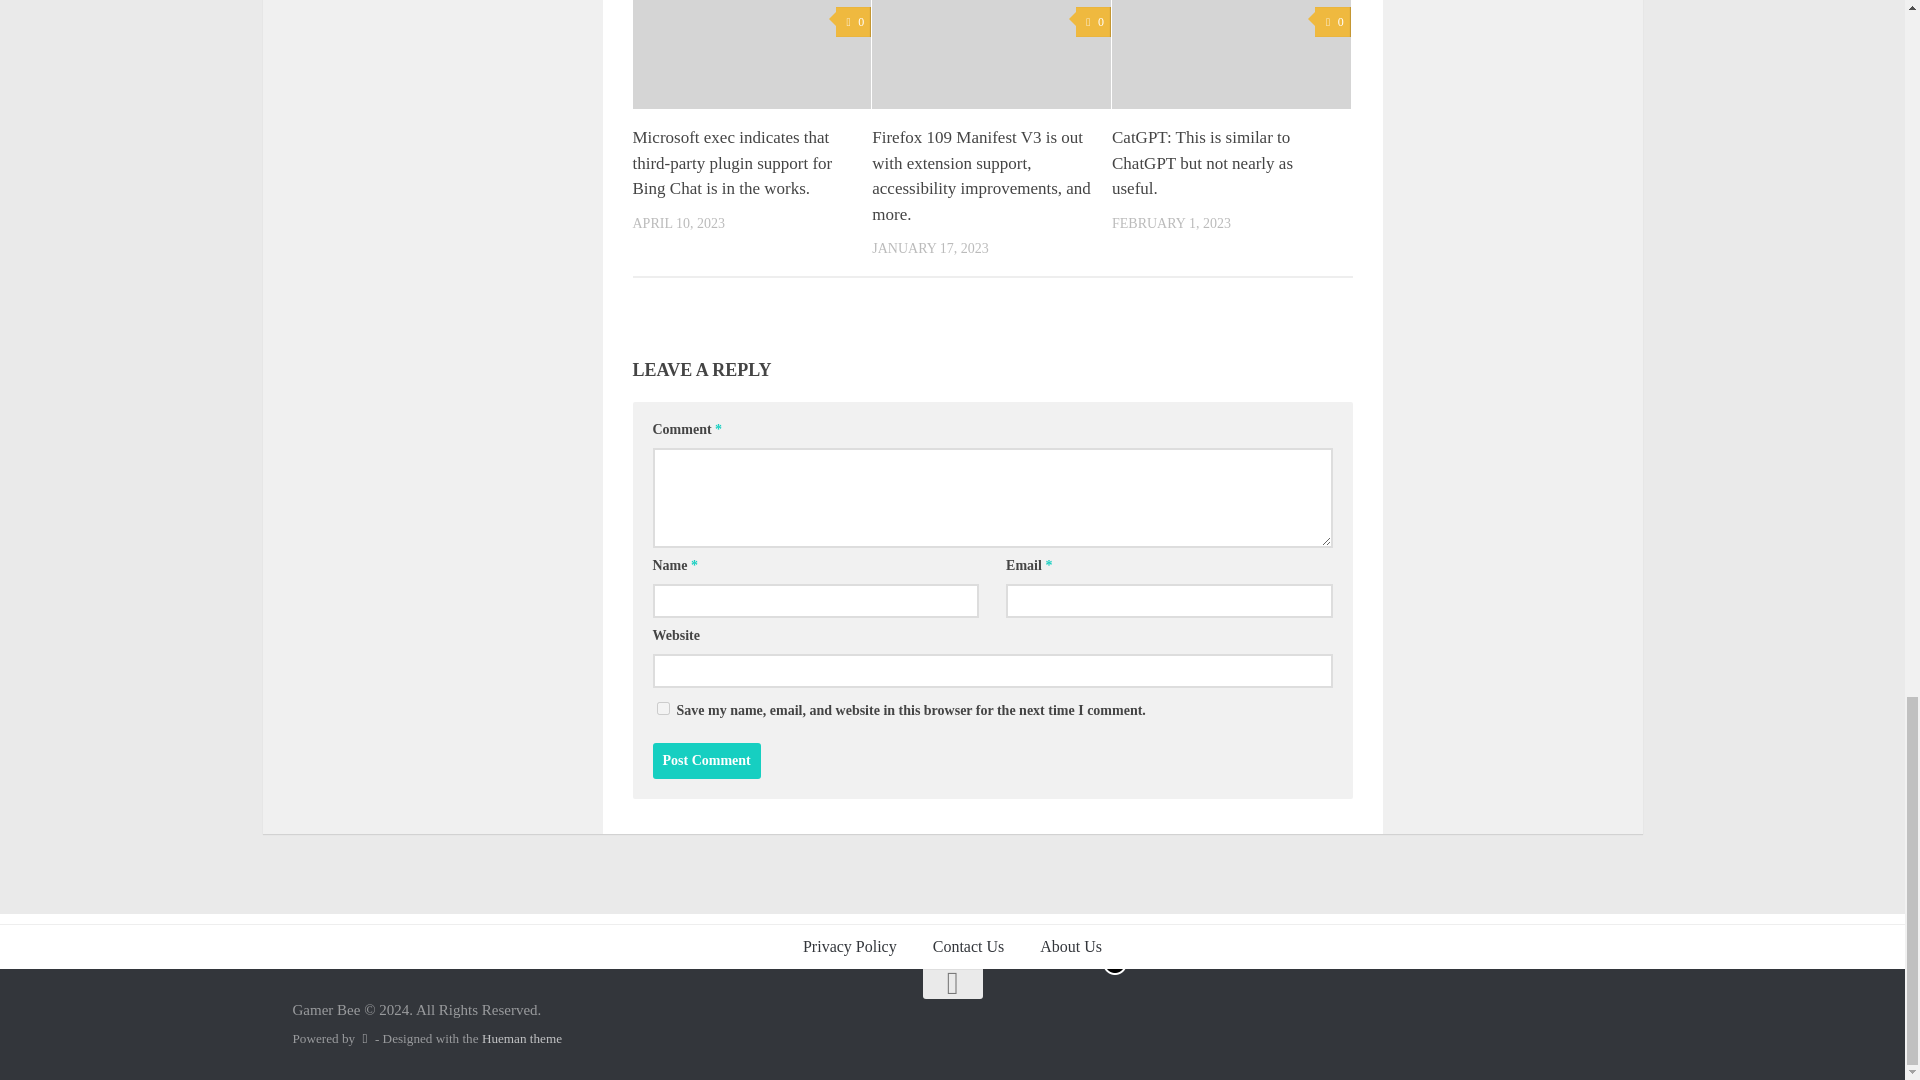 Image resolution: width=1920 pixels, height=1080 pixels. What do you see at coordinates (662, 708) in the screenshot?
I see `yes` at bounding box center [662, 708].